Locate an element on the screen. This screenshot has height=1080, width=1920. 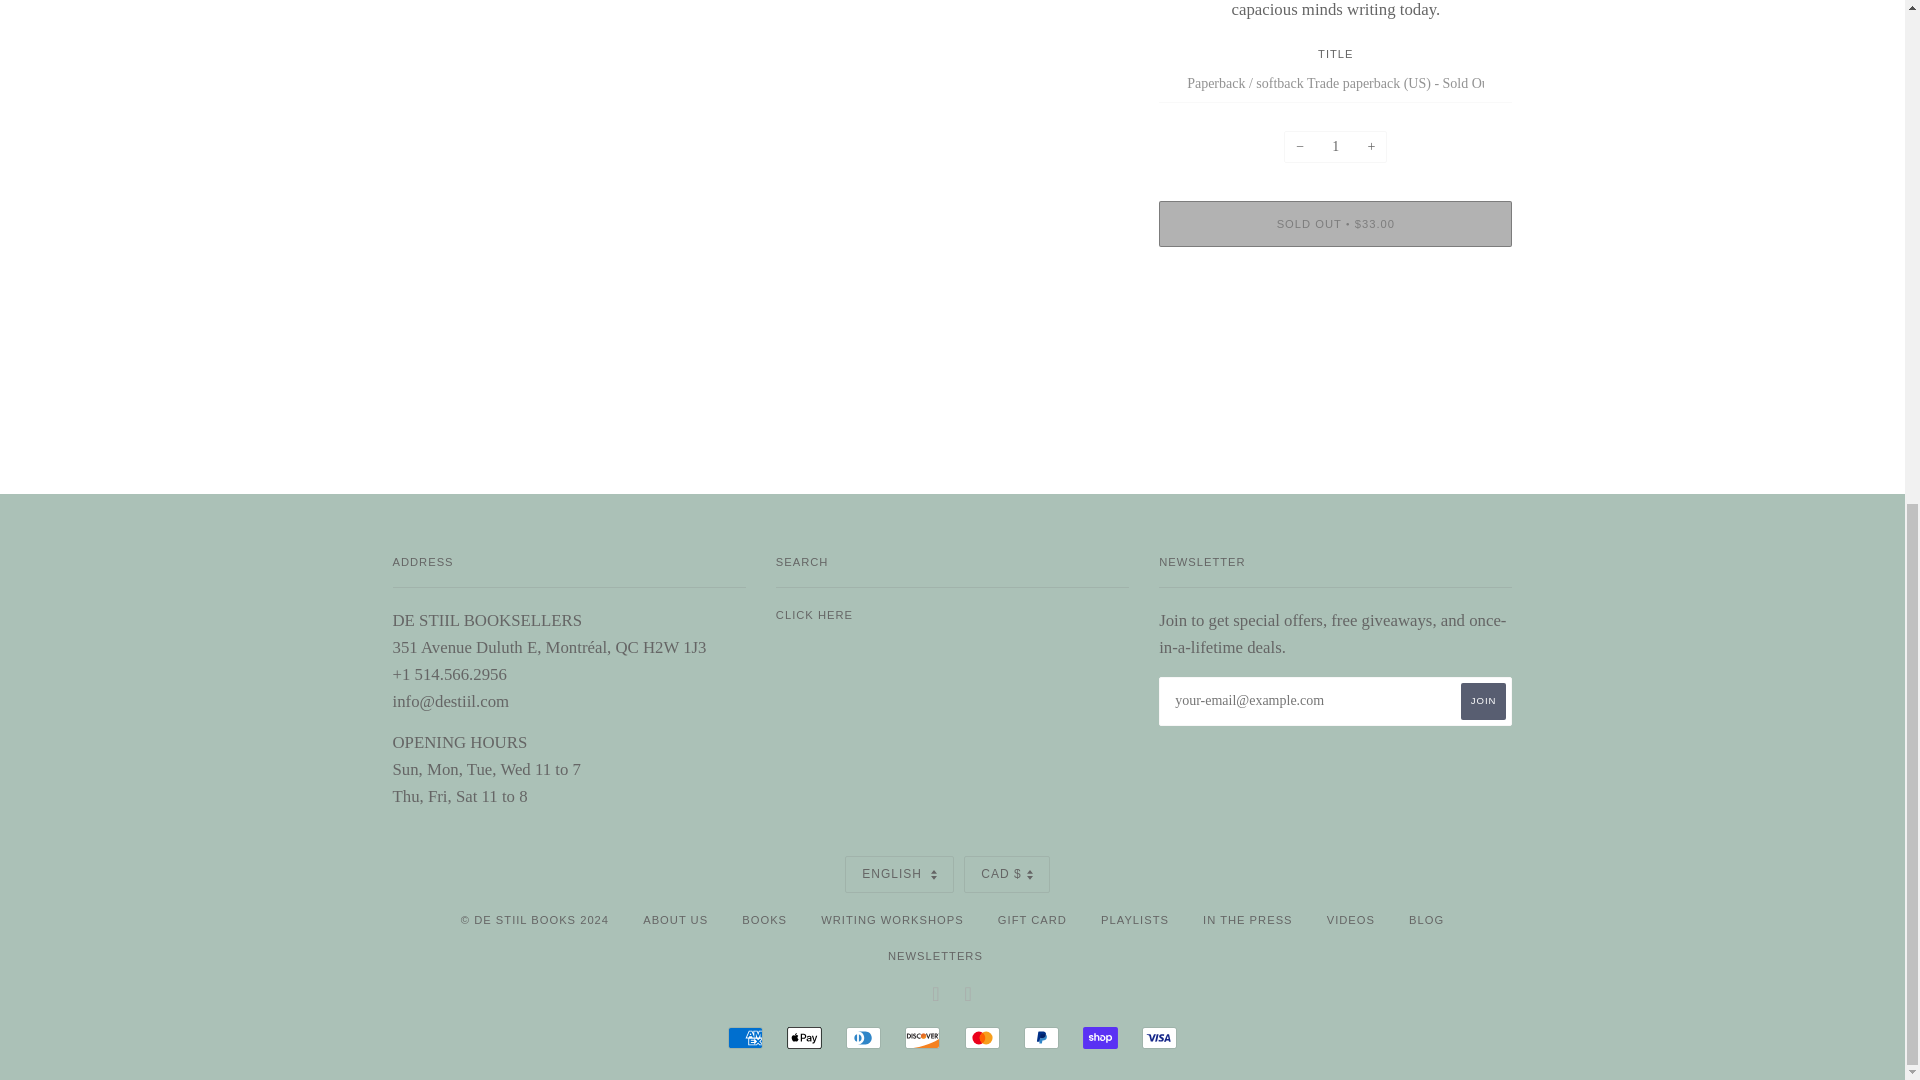
AMERICAN EXPRESS is located at coordinates (744, 1038).